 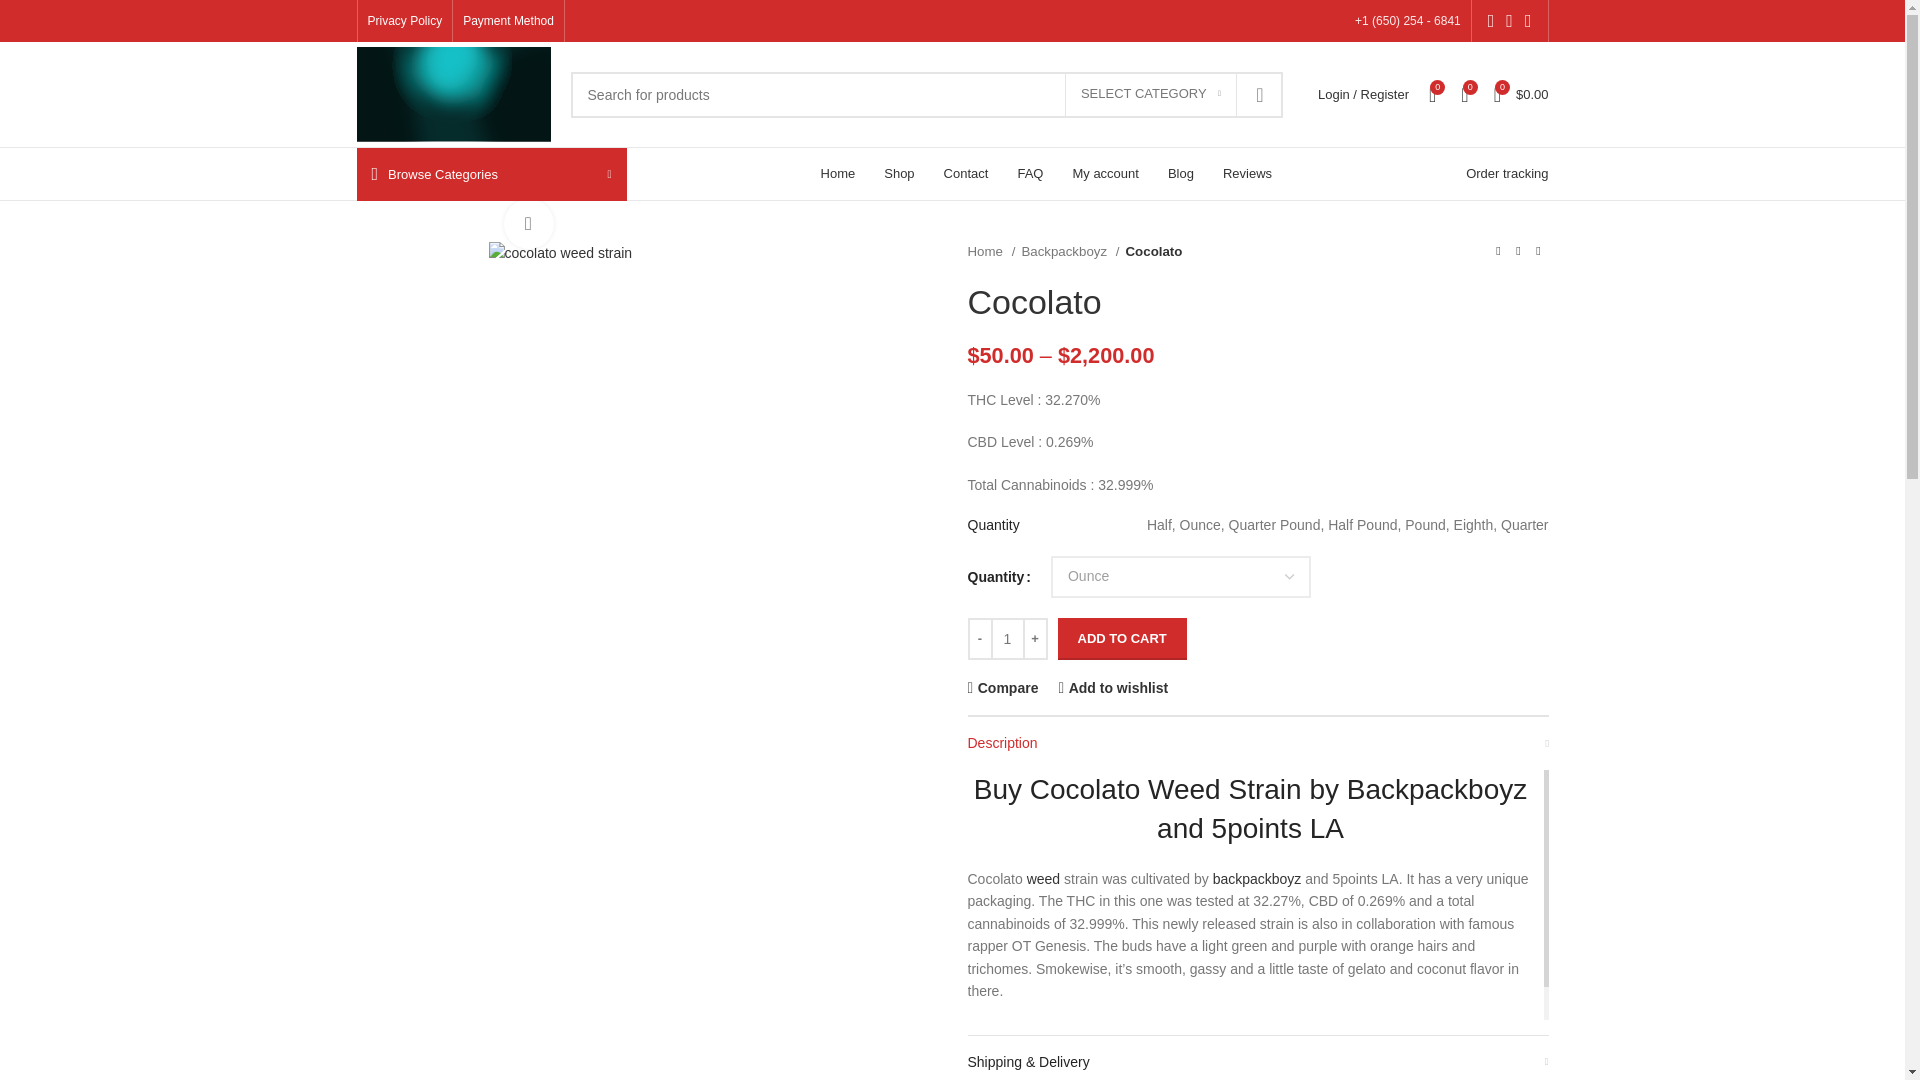 What do you see at coordinates (1362, 94) in the screenshot?
I see `My account` at bounding box center [1362, 94].